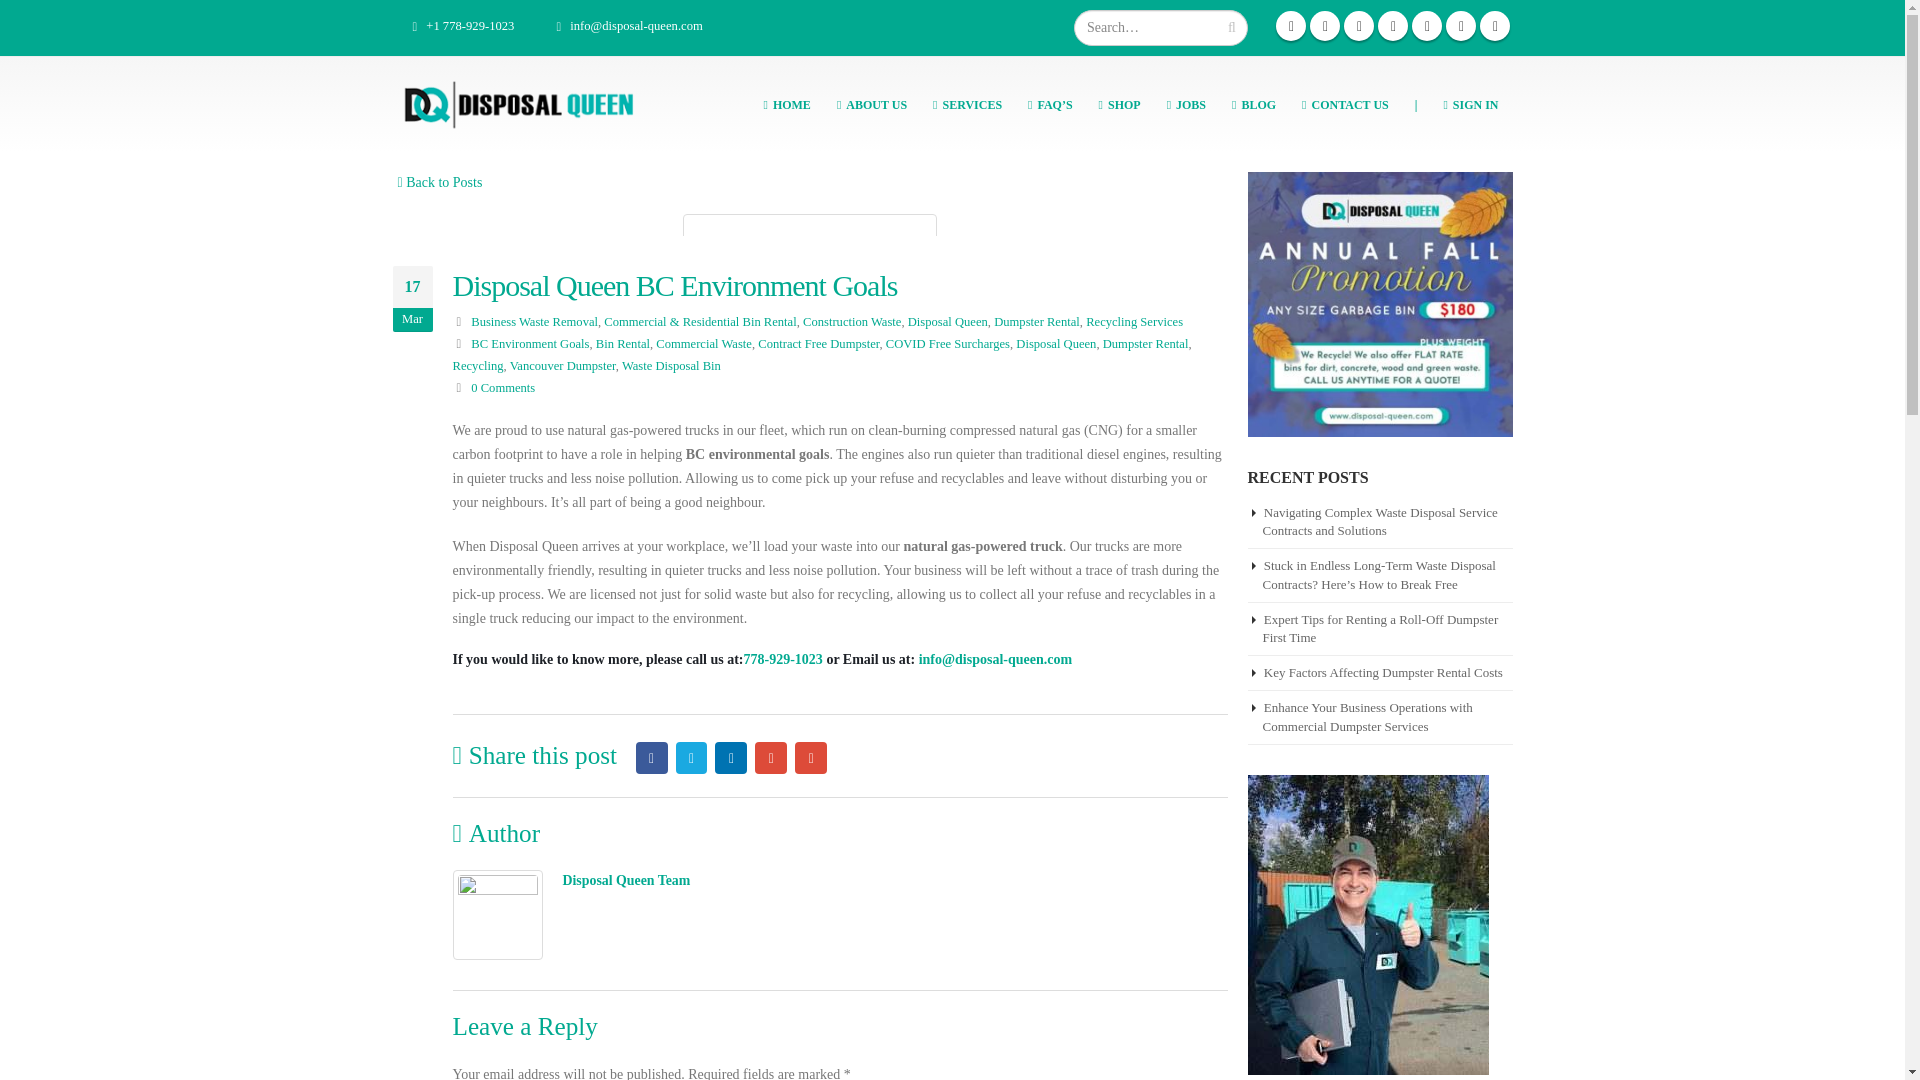 Image resolution: width=1920 pixels, height=1080 pixels. What do you see at coordinates (477, 365) in the screenshot?
I see `Recycling` at bounding box center [477, 365].